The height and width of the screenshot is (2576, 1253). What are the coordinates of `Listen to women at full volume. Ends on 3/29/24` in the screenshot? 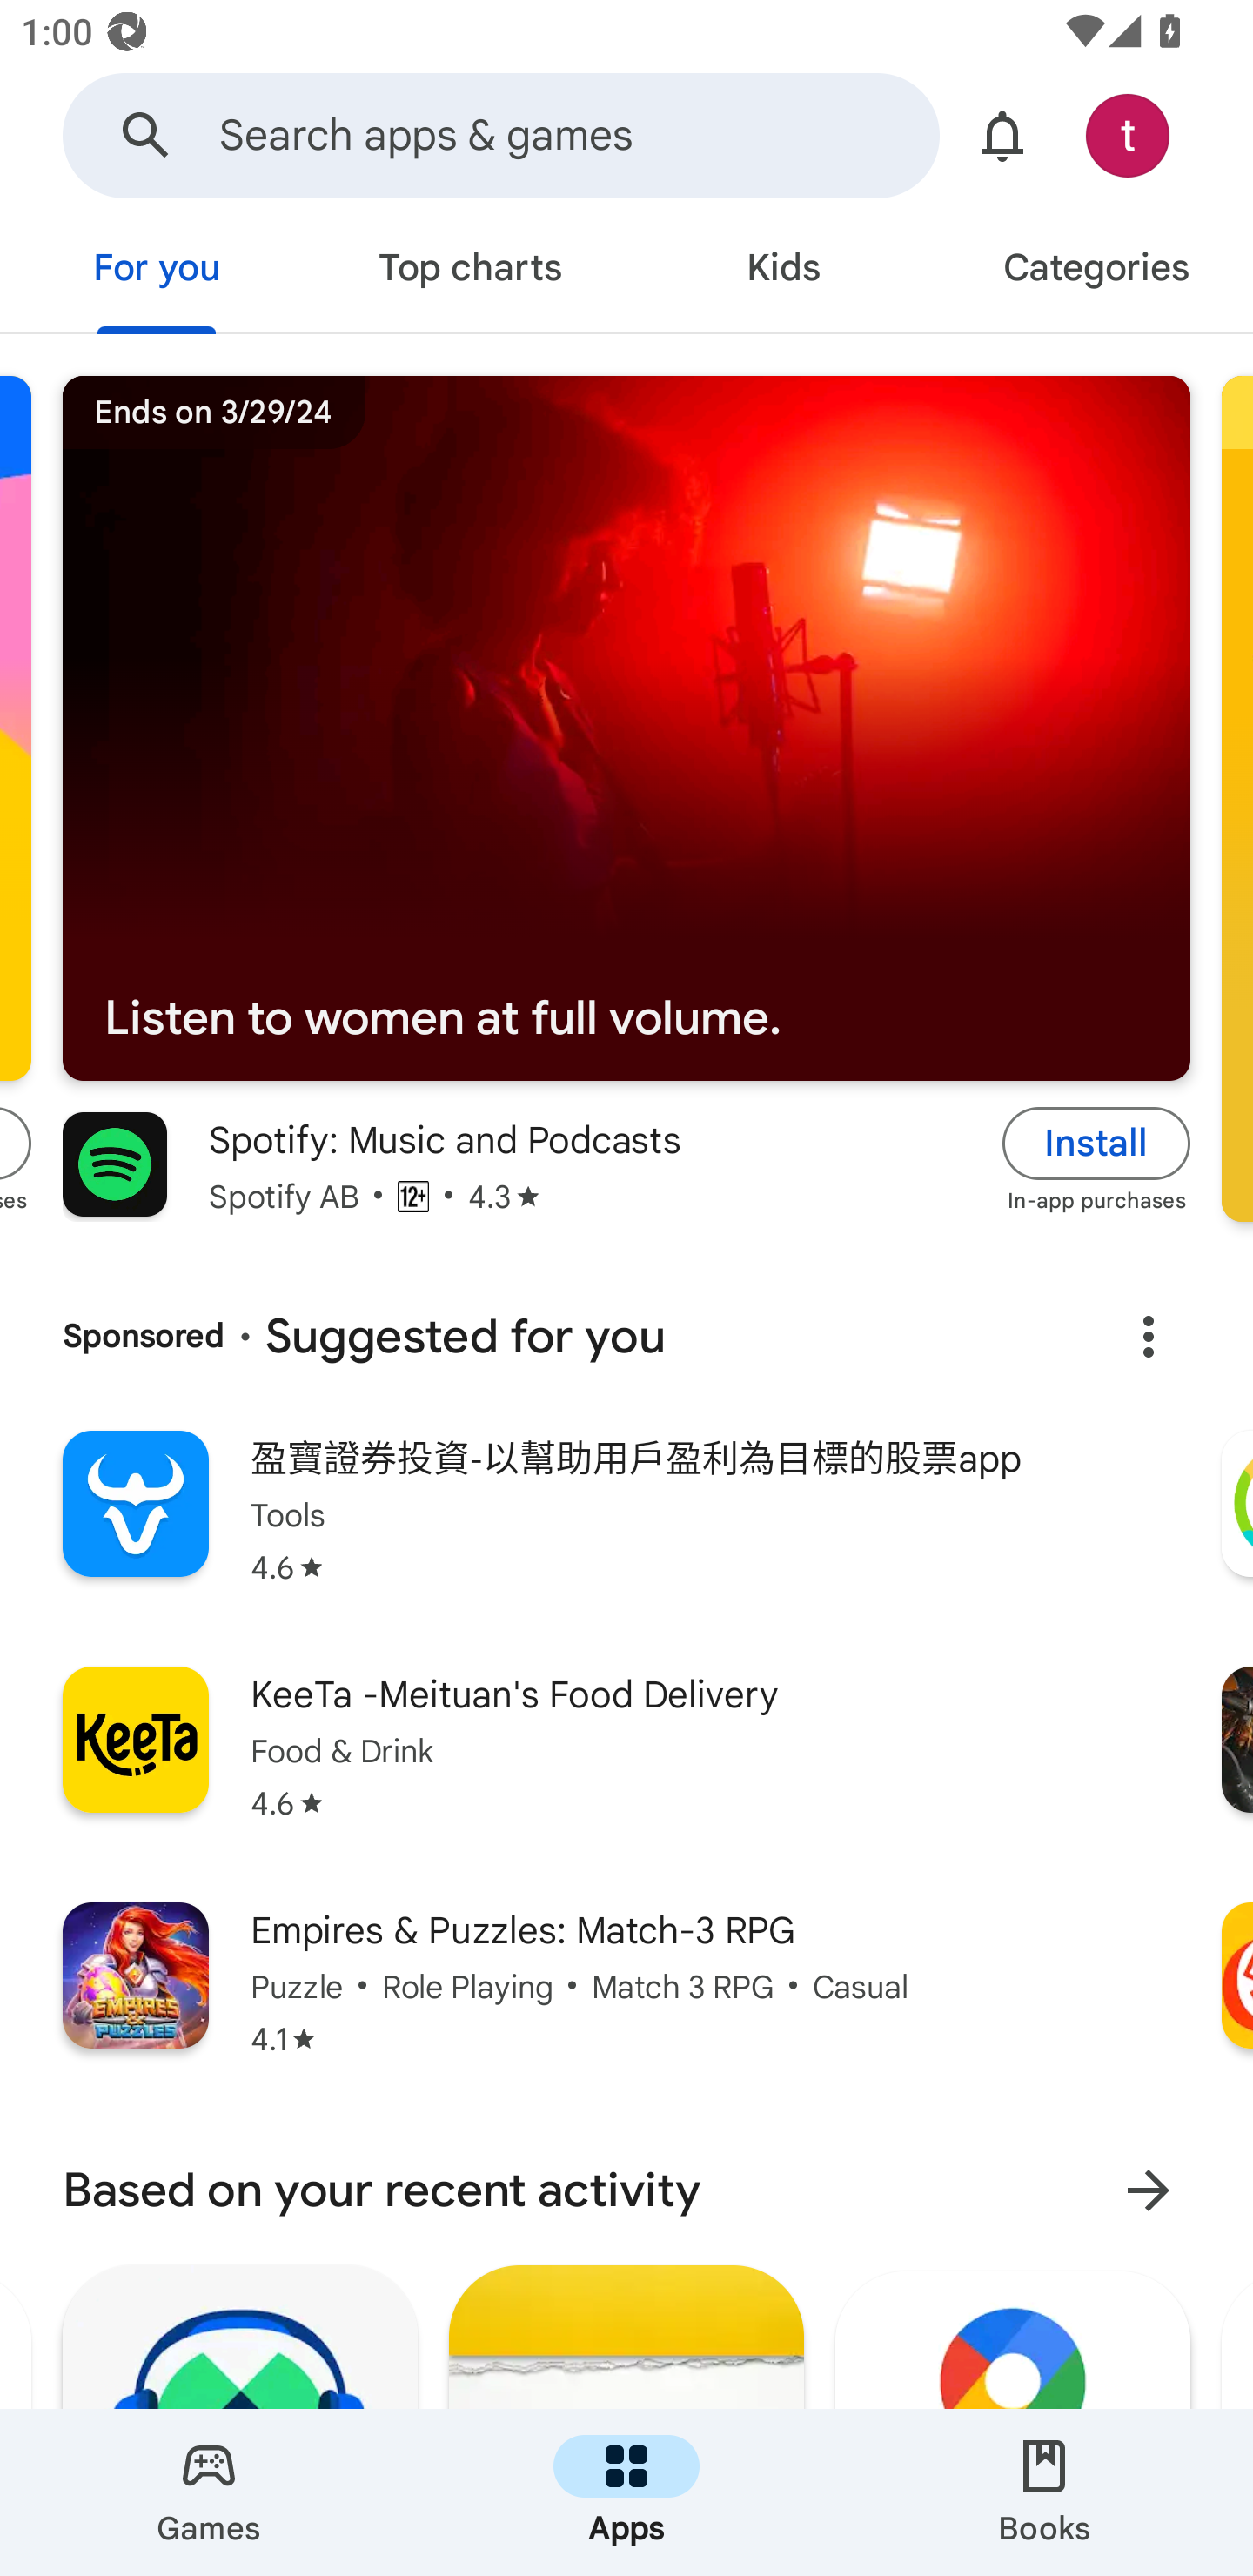 It's located at (626, 729).